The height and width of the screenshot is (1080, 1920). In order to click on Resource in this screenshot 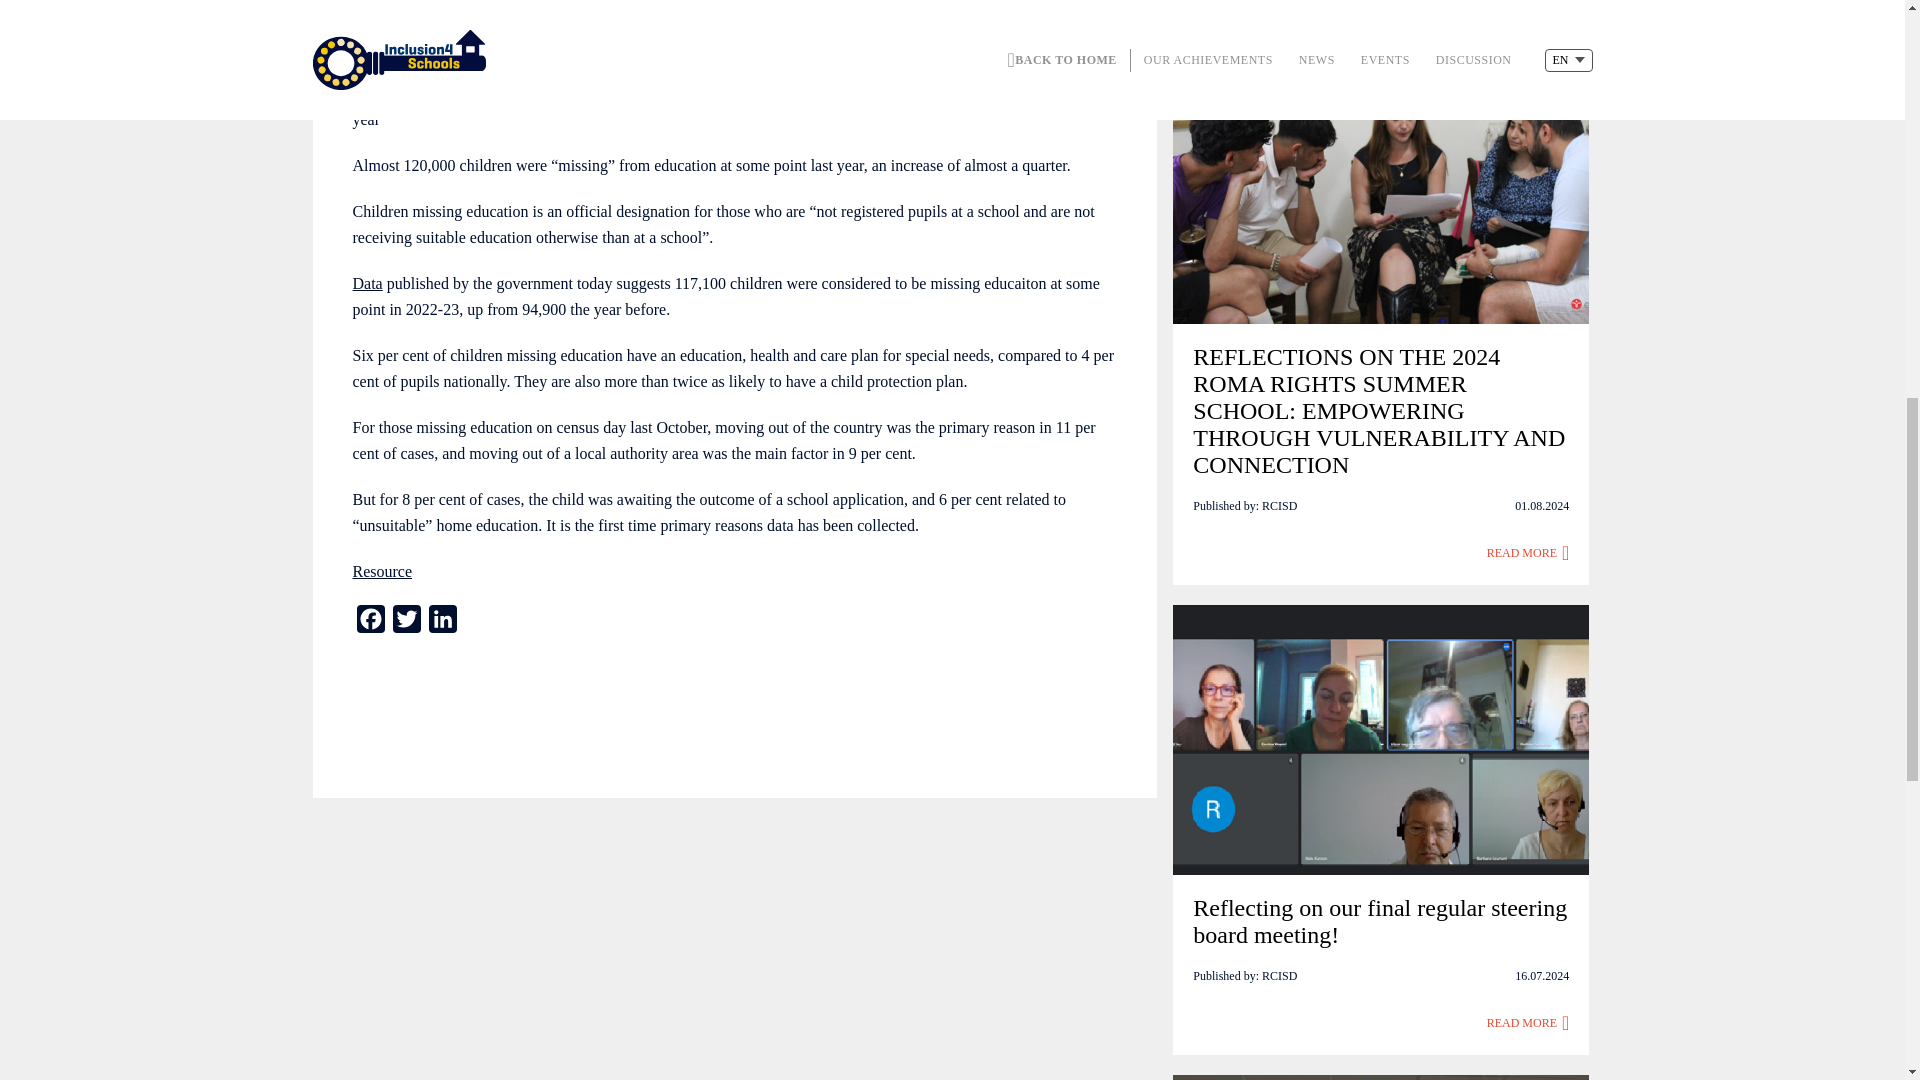, I will do `click(382, 570)`.